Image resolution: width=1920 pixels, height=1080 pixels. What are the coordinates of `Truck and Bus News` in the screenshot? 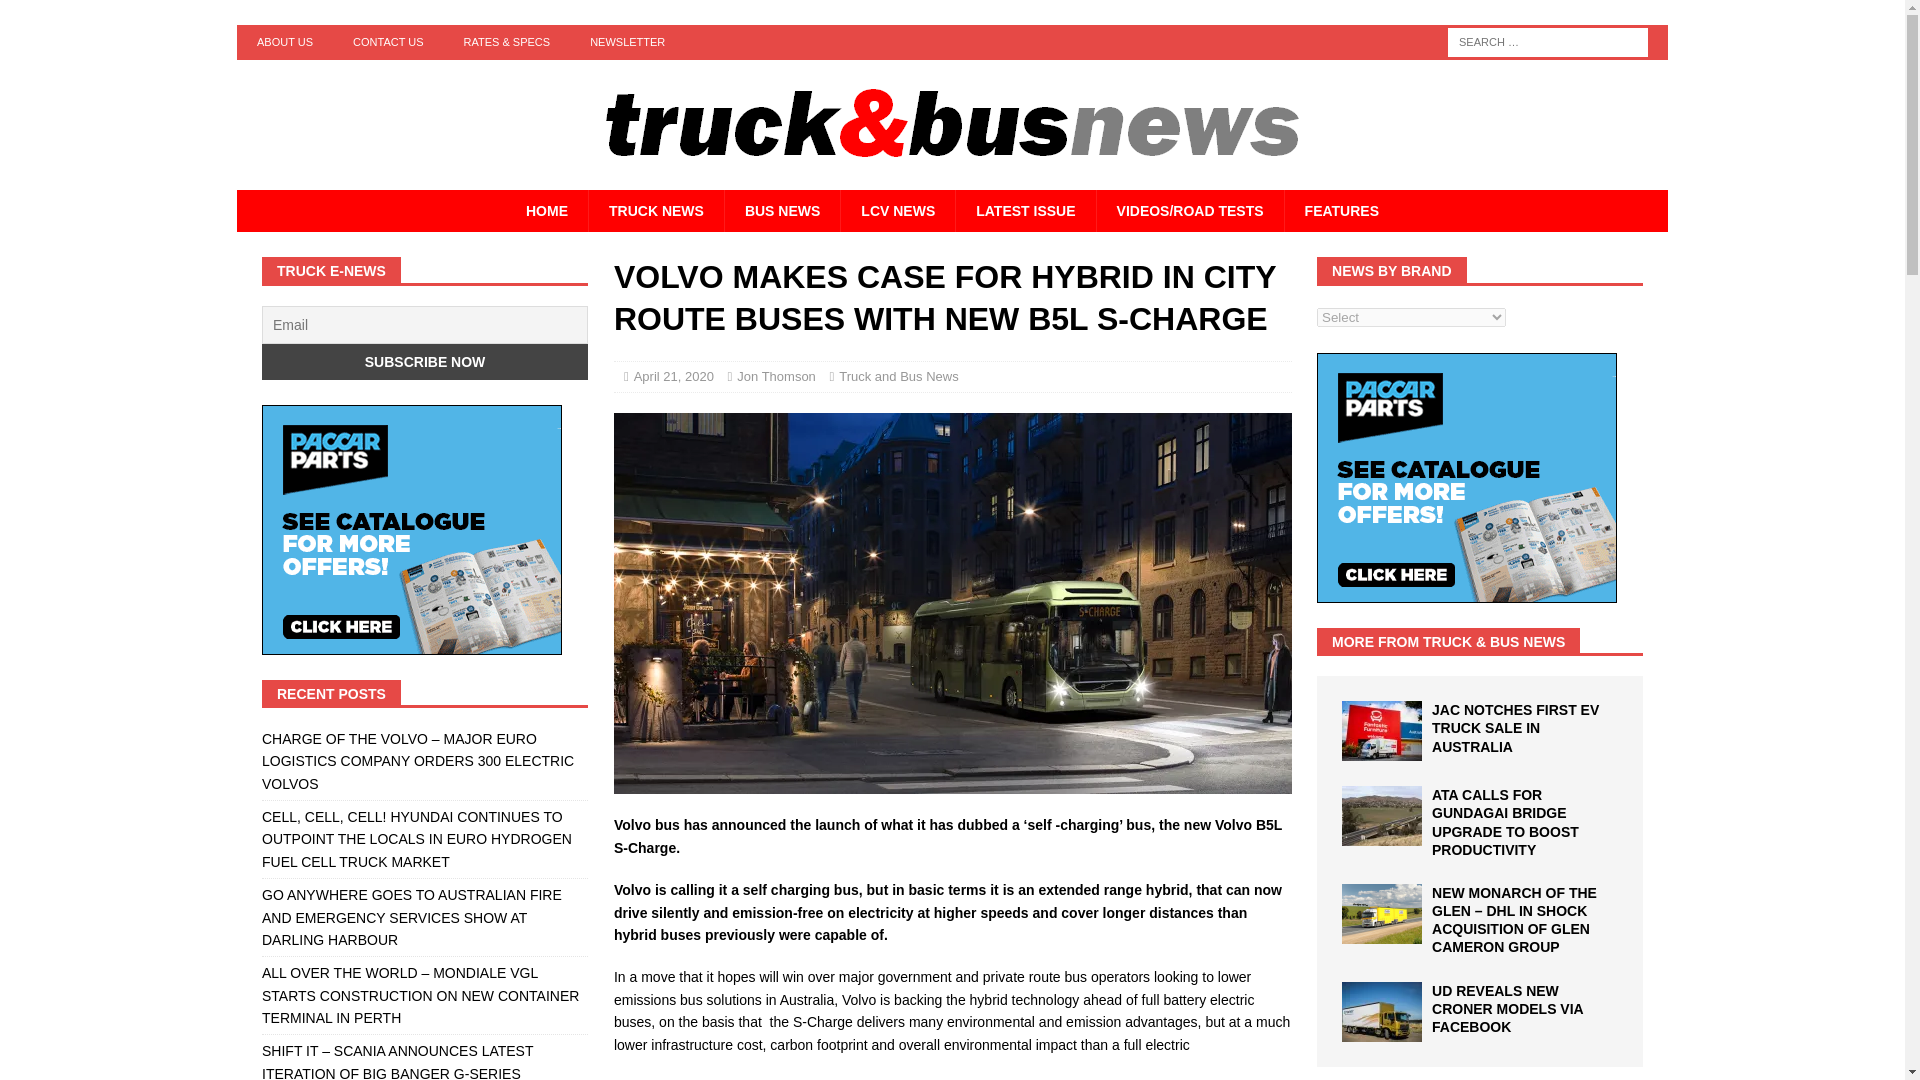 It's located at (898, 376).